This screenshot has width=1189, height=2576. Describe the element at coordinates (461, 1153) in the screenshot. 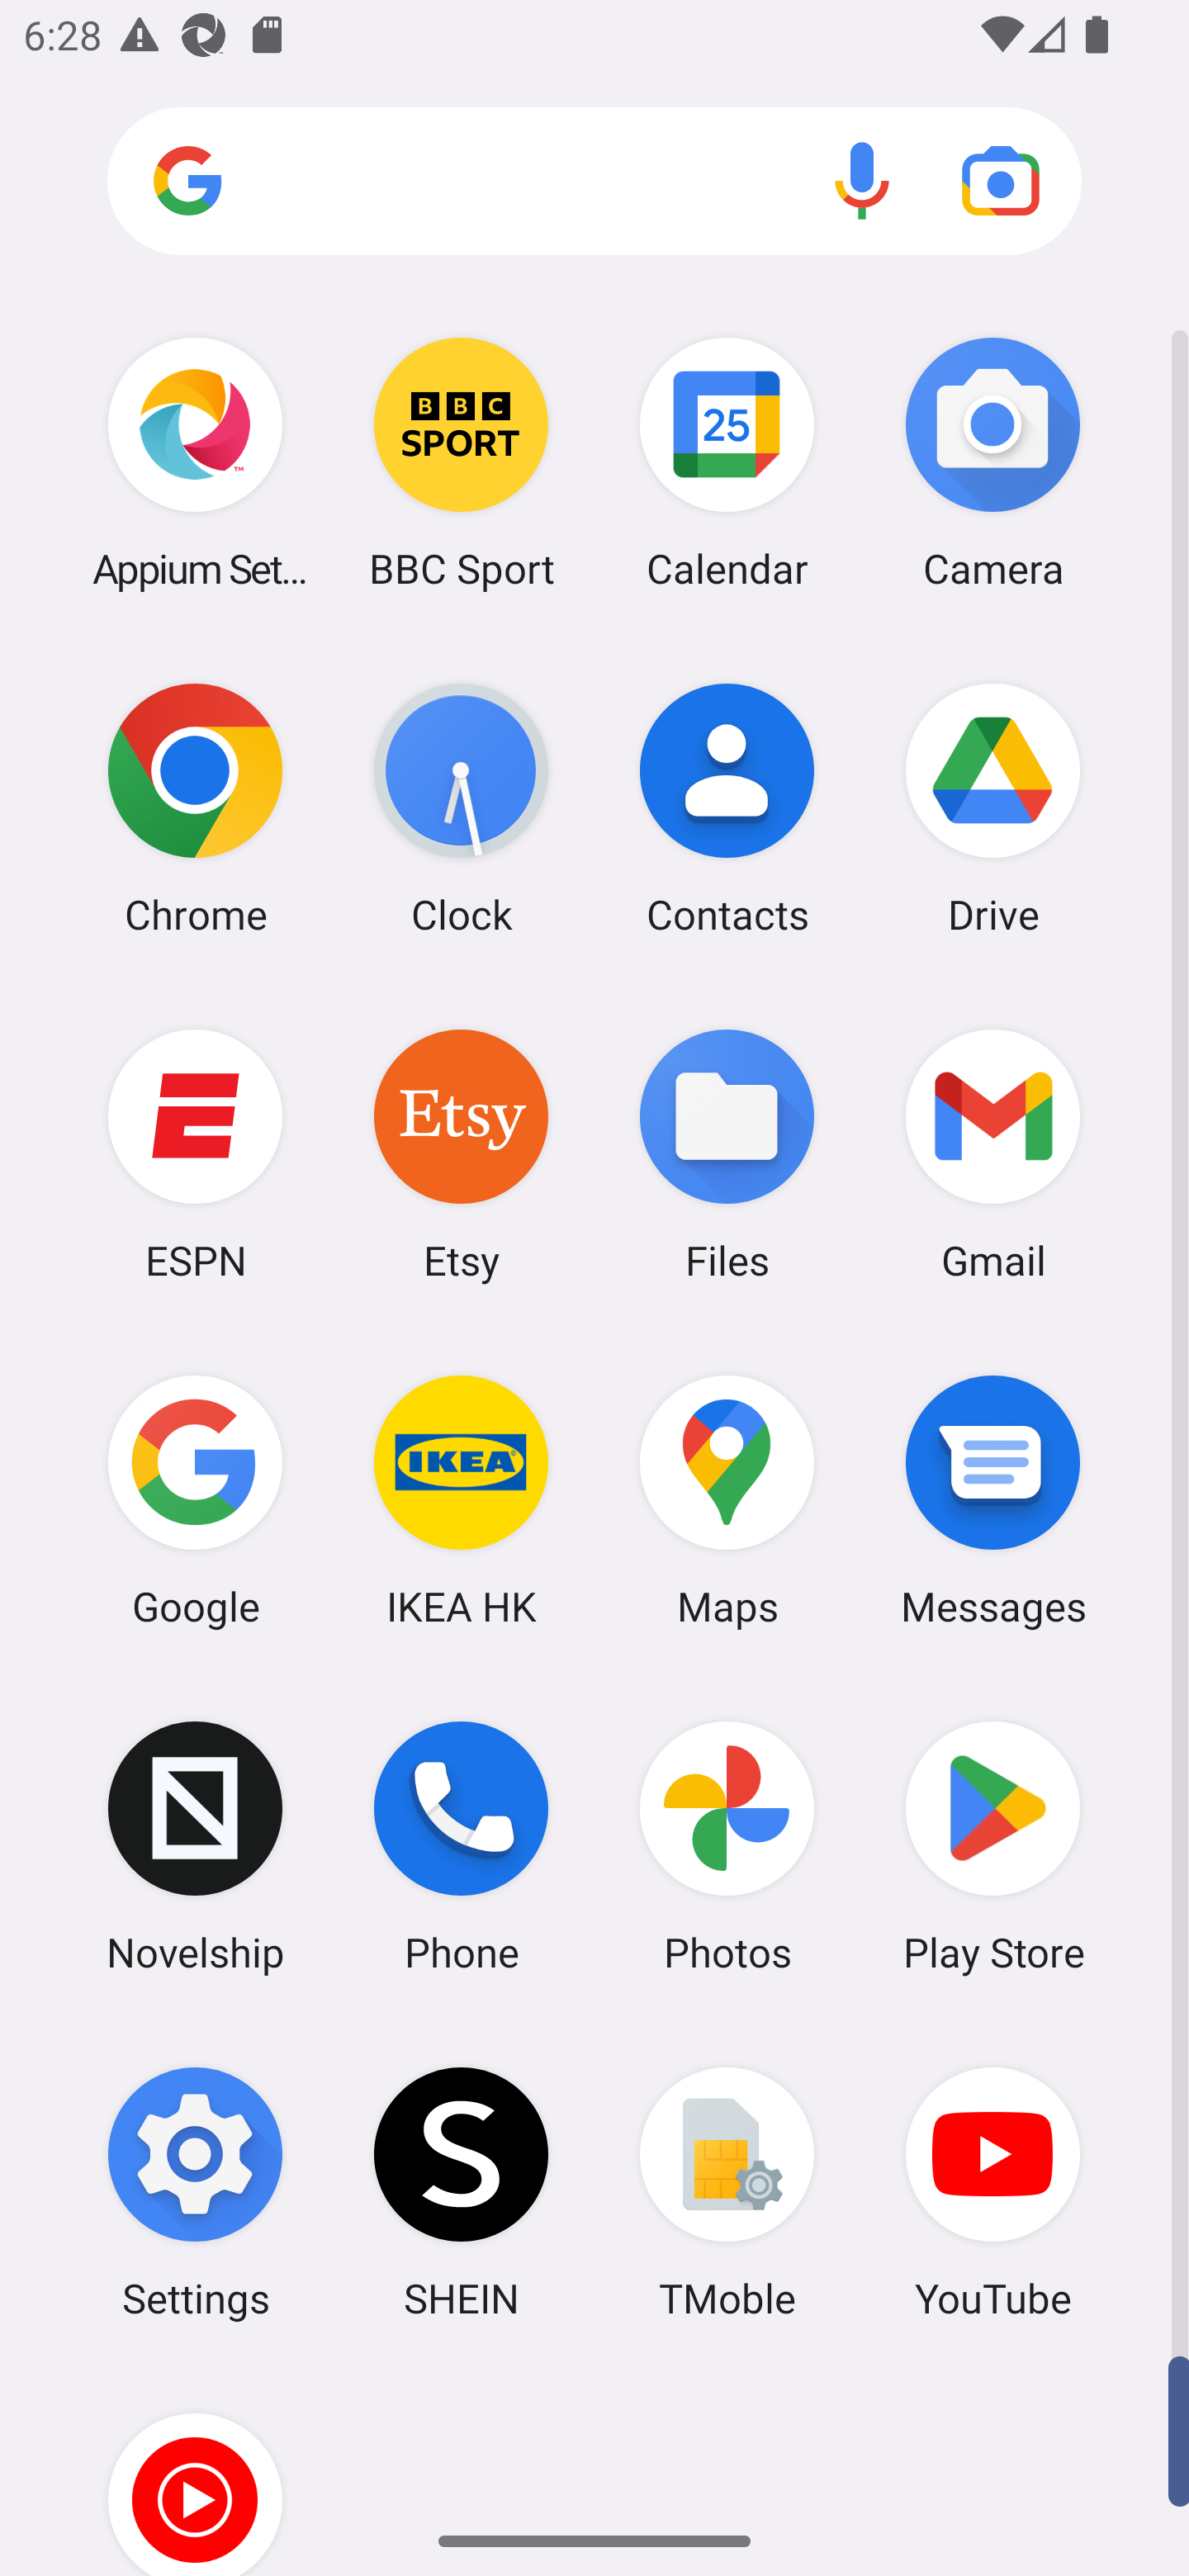

I see `Etsy` at that location.